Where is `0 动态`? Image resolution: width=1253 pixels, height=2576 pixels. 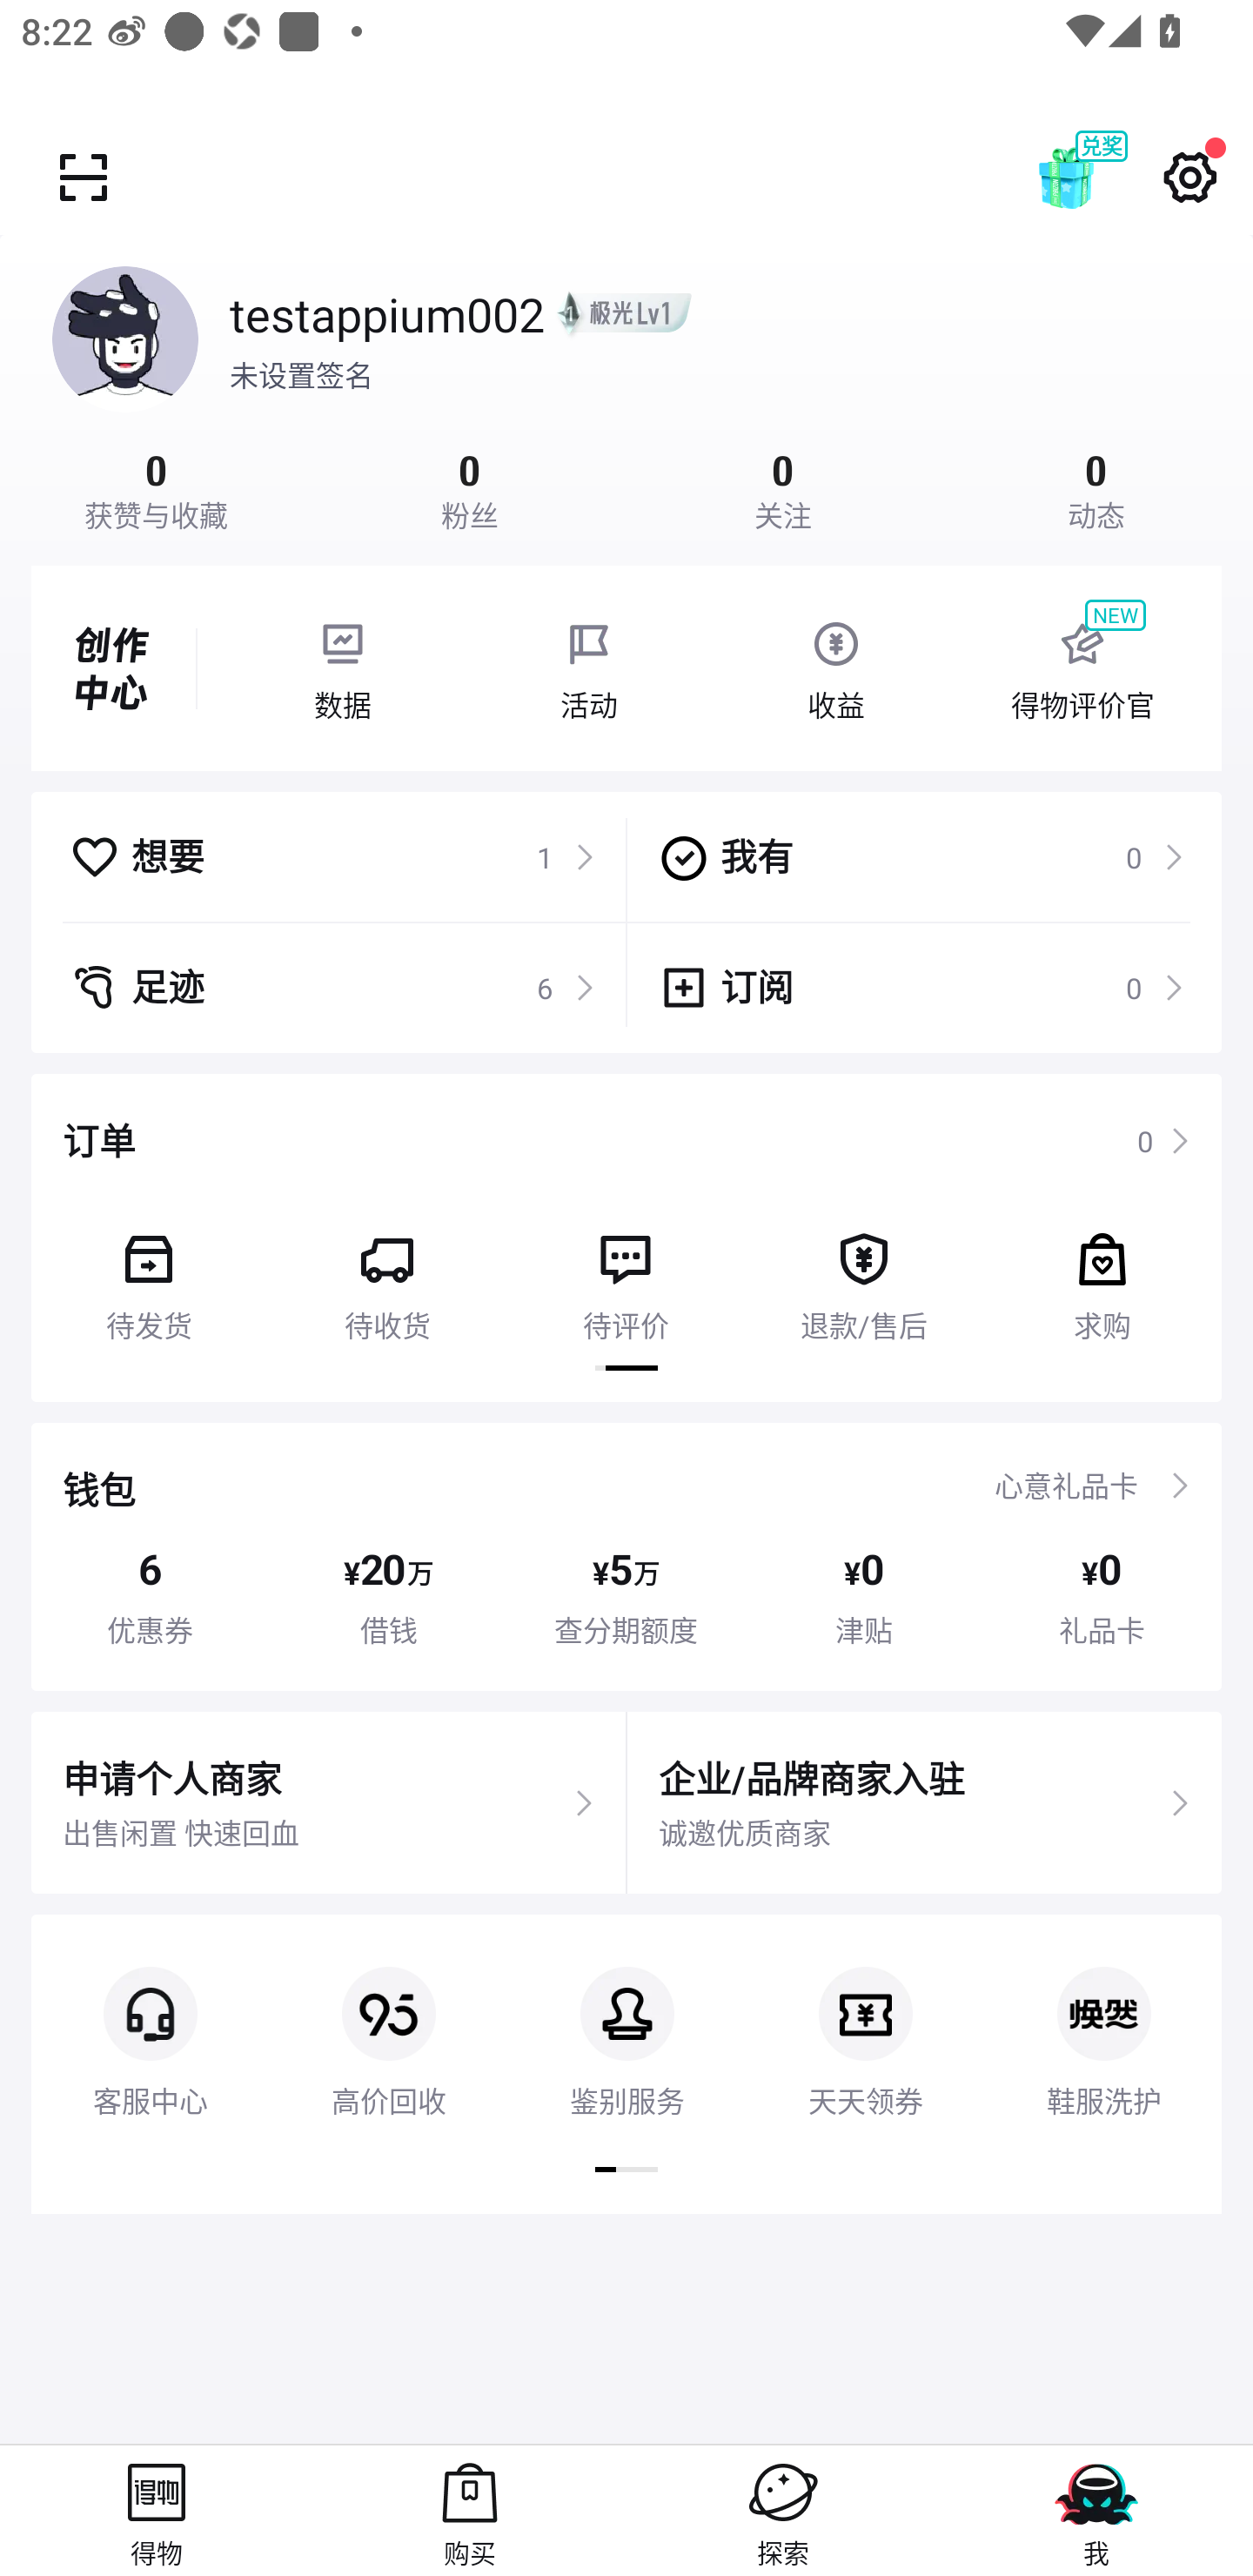 0 动态 is located at coordinates (1096, 487).